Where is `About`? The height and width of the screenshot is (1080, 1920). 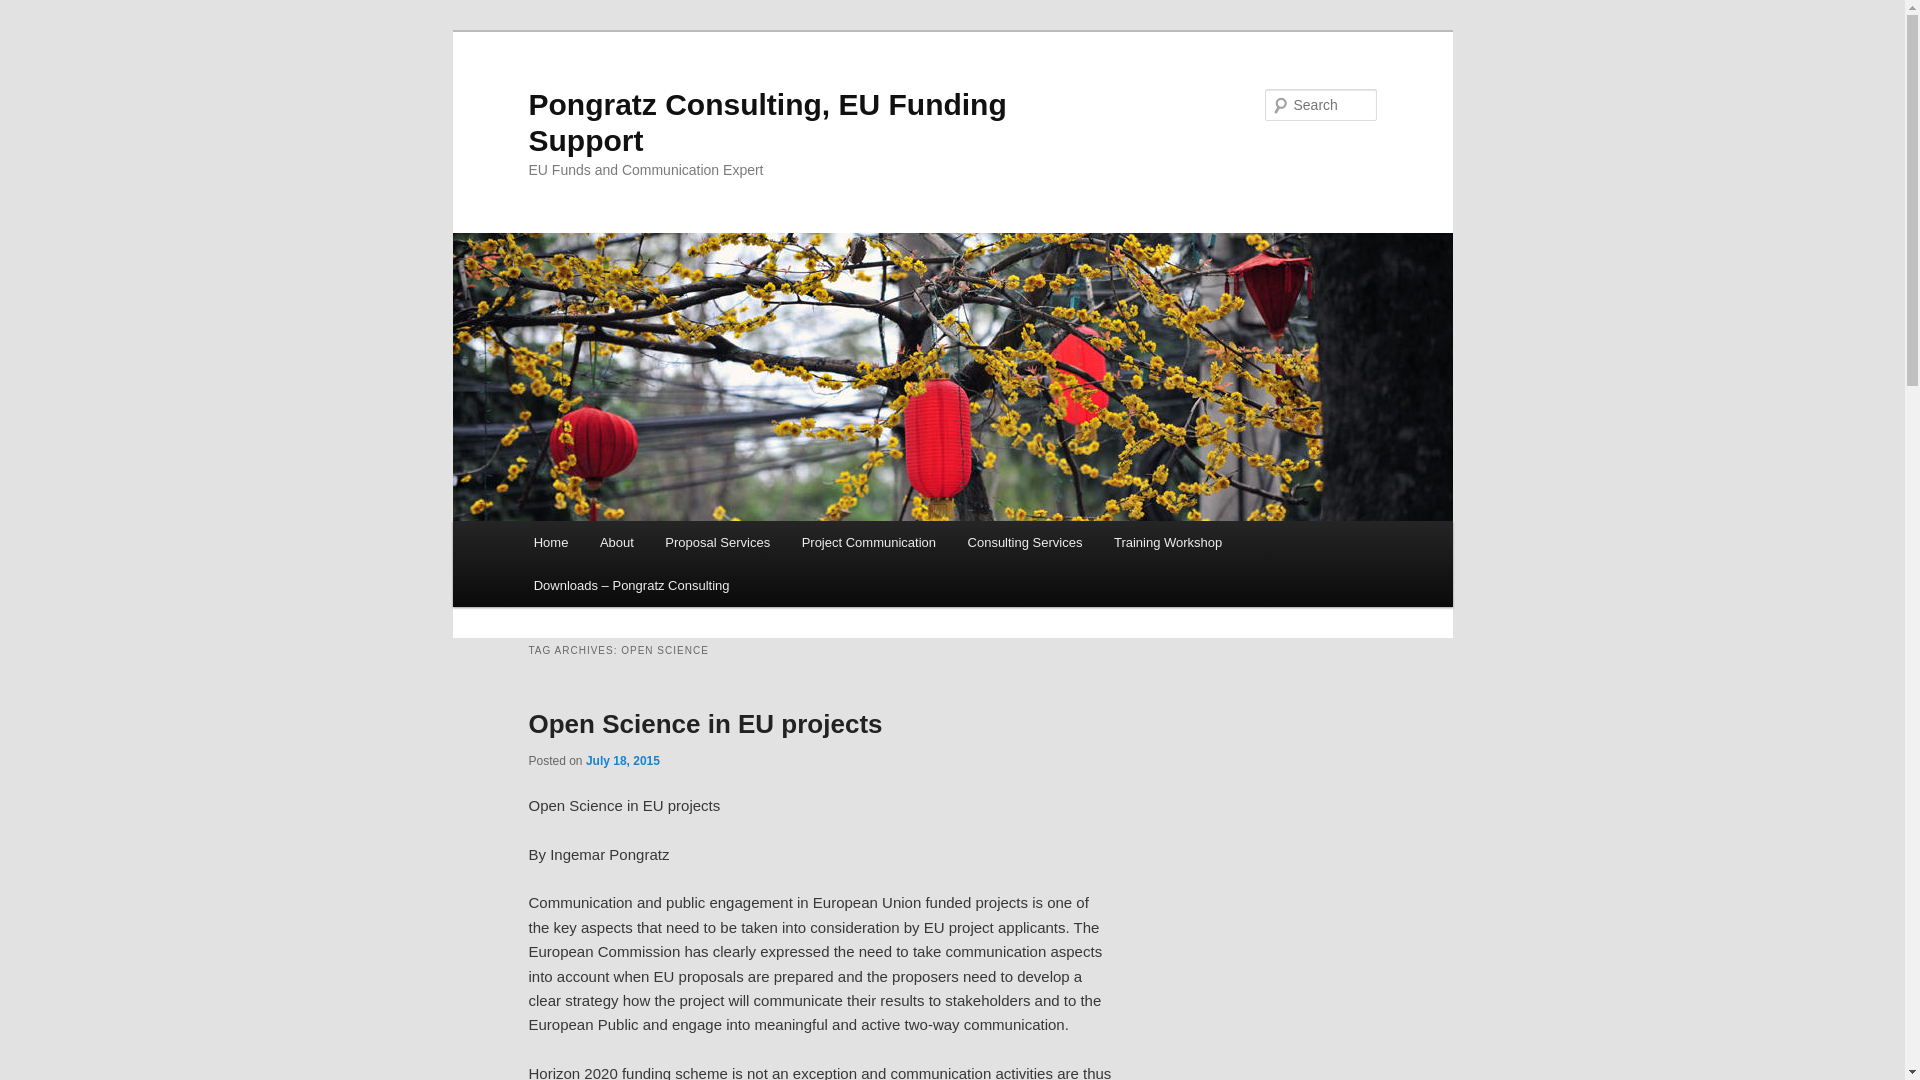 About is located at coordinates (616, 542).